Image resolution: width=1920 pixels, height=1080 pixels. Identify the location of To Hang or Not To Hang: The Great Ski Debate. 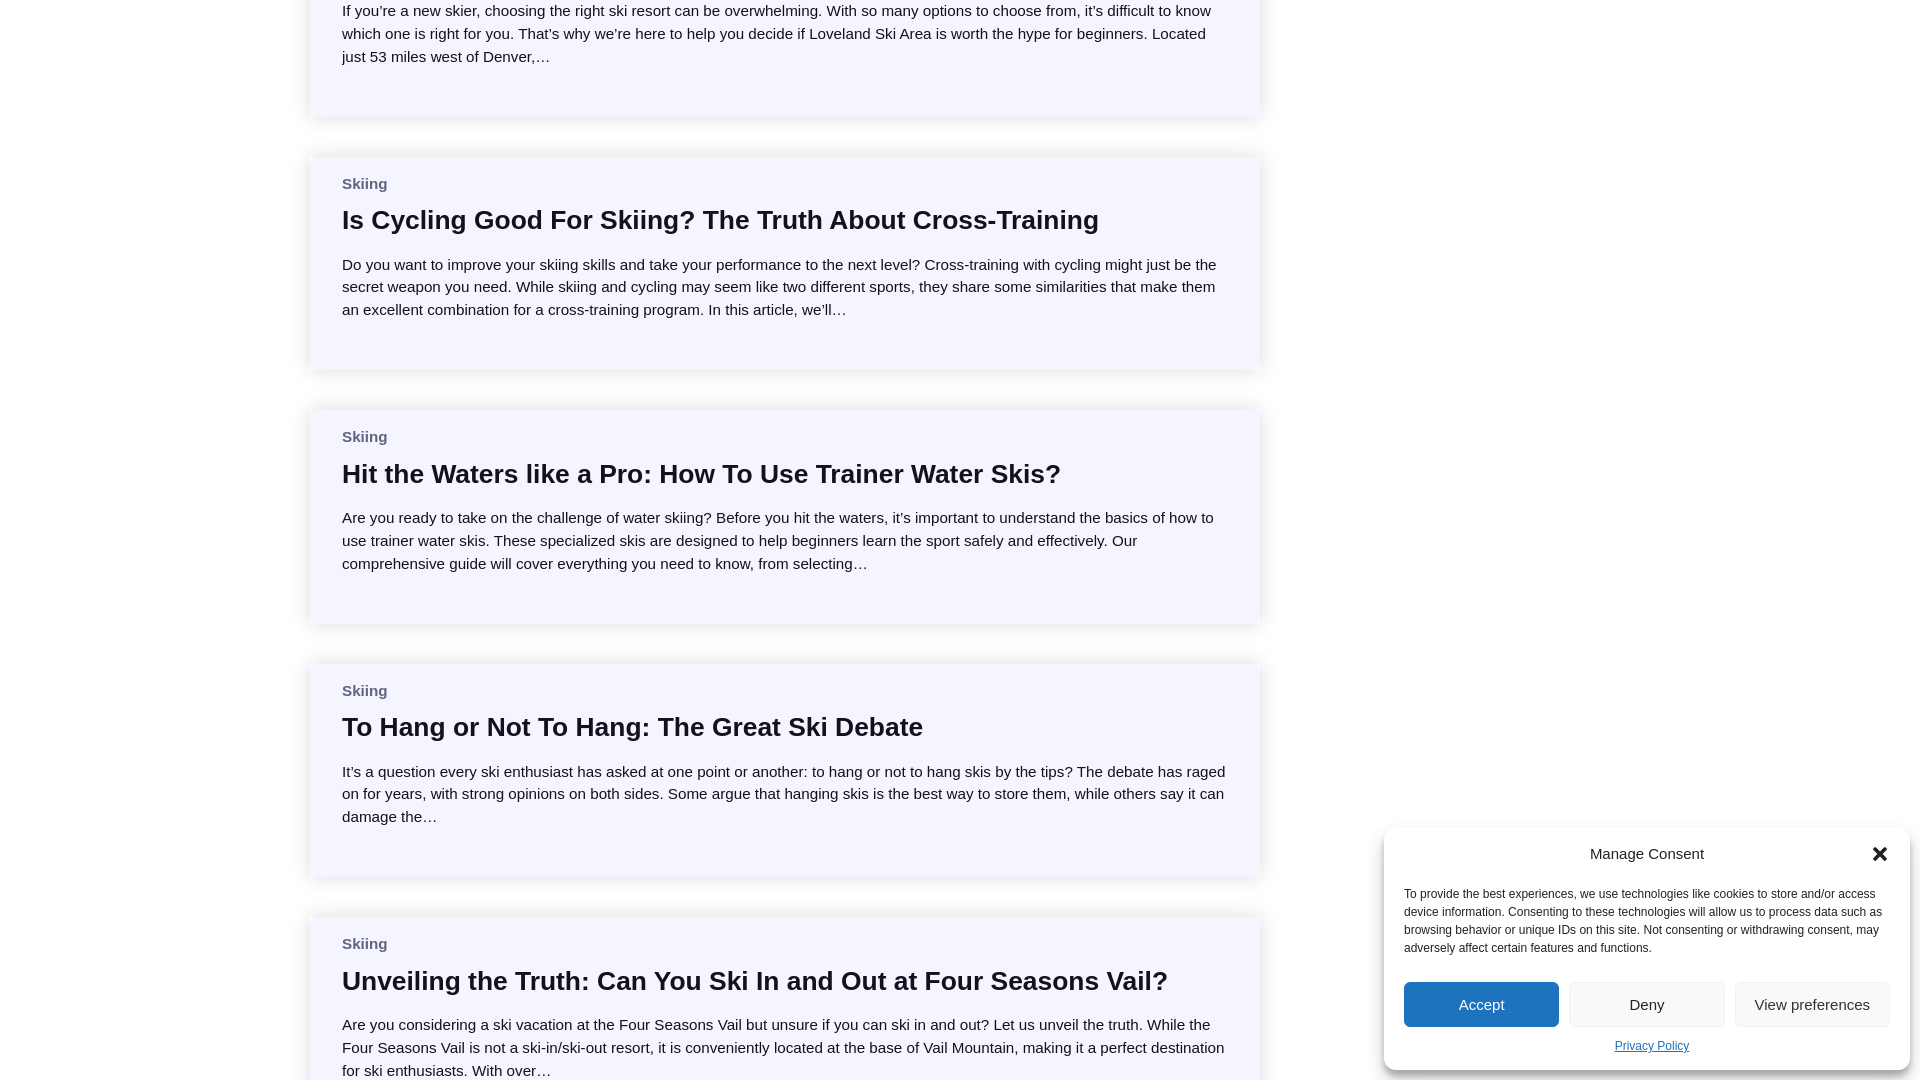
(632, 726).